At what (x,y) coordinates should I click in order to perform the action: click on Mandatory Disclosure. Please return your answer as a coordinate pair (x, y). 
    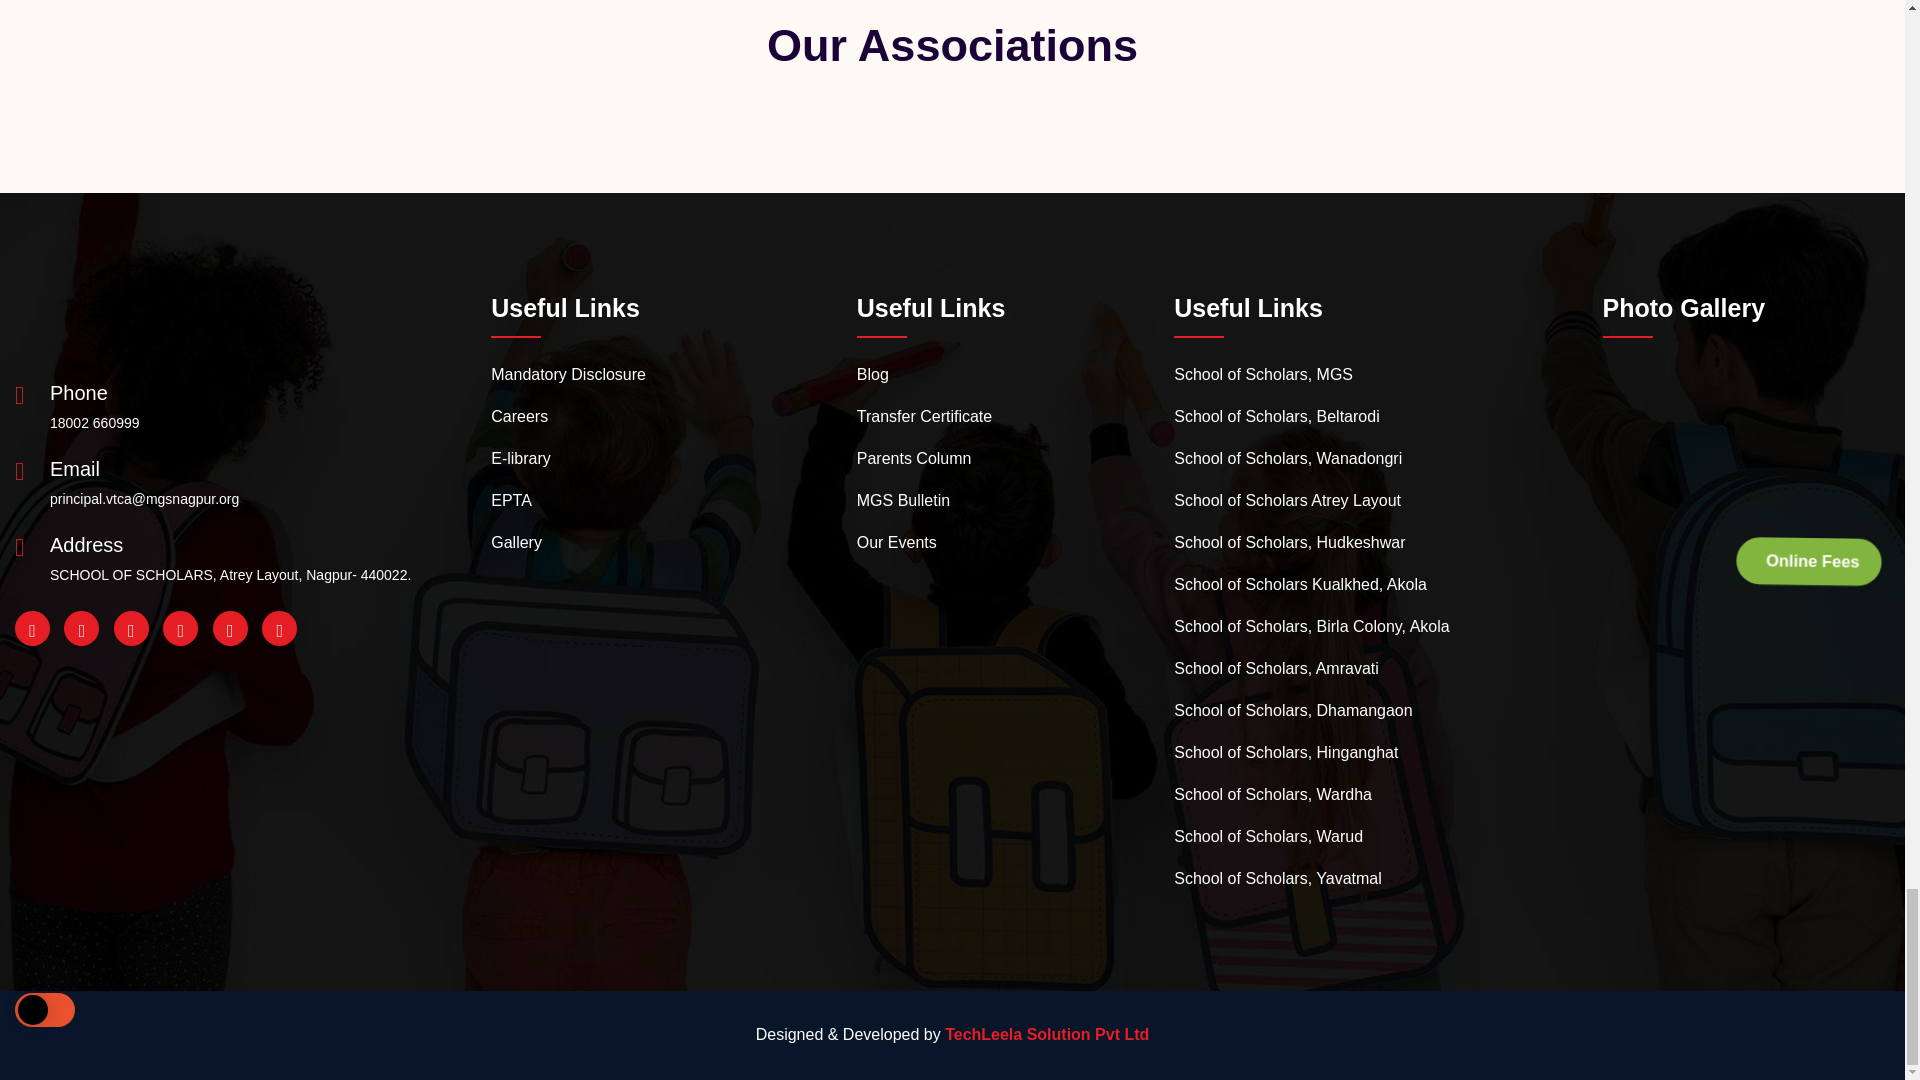
    Looking at the image, I should click on (568, 374).